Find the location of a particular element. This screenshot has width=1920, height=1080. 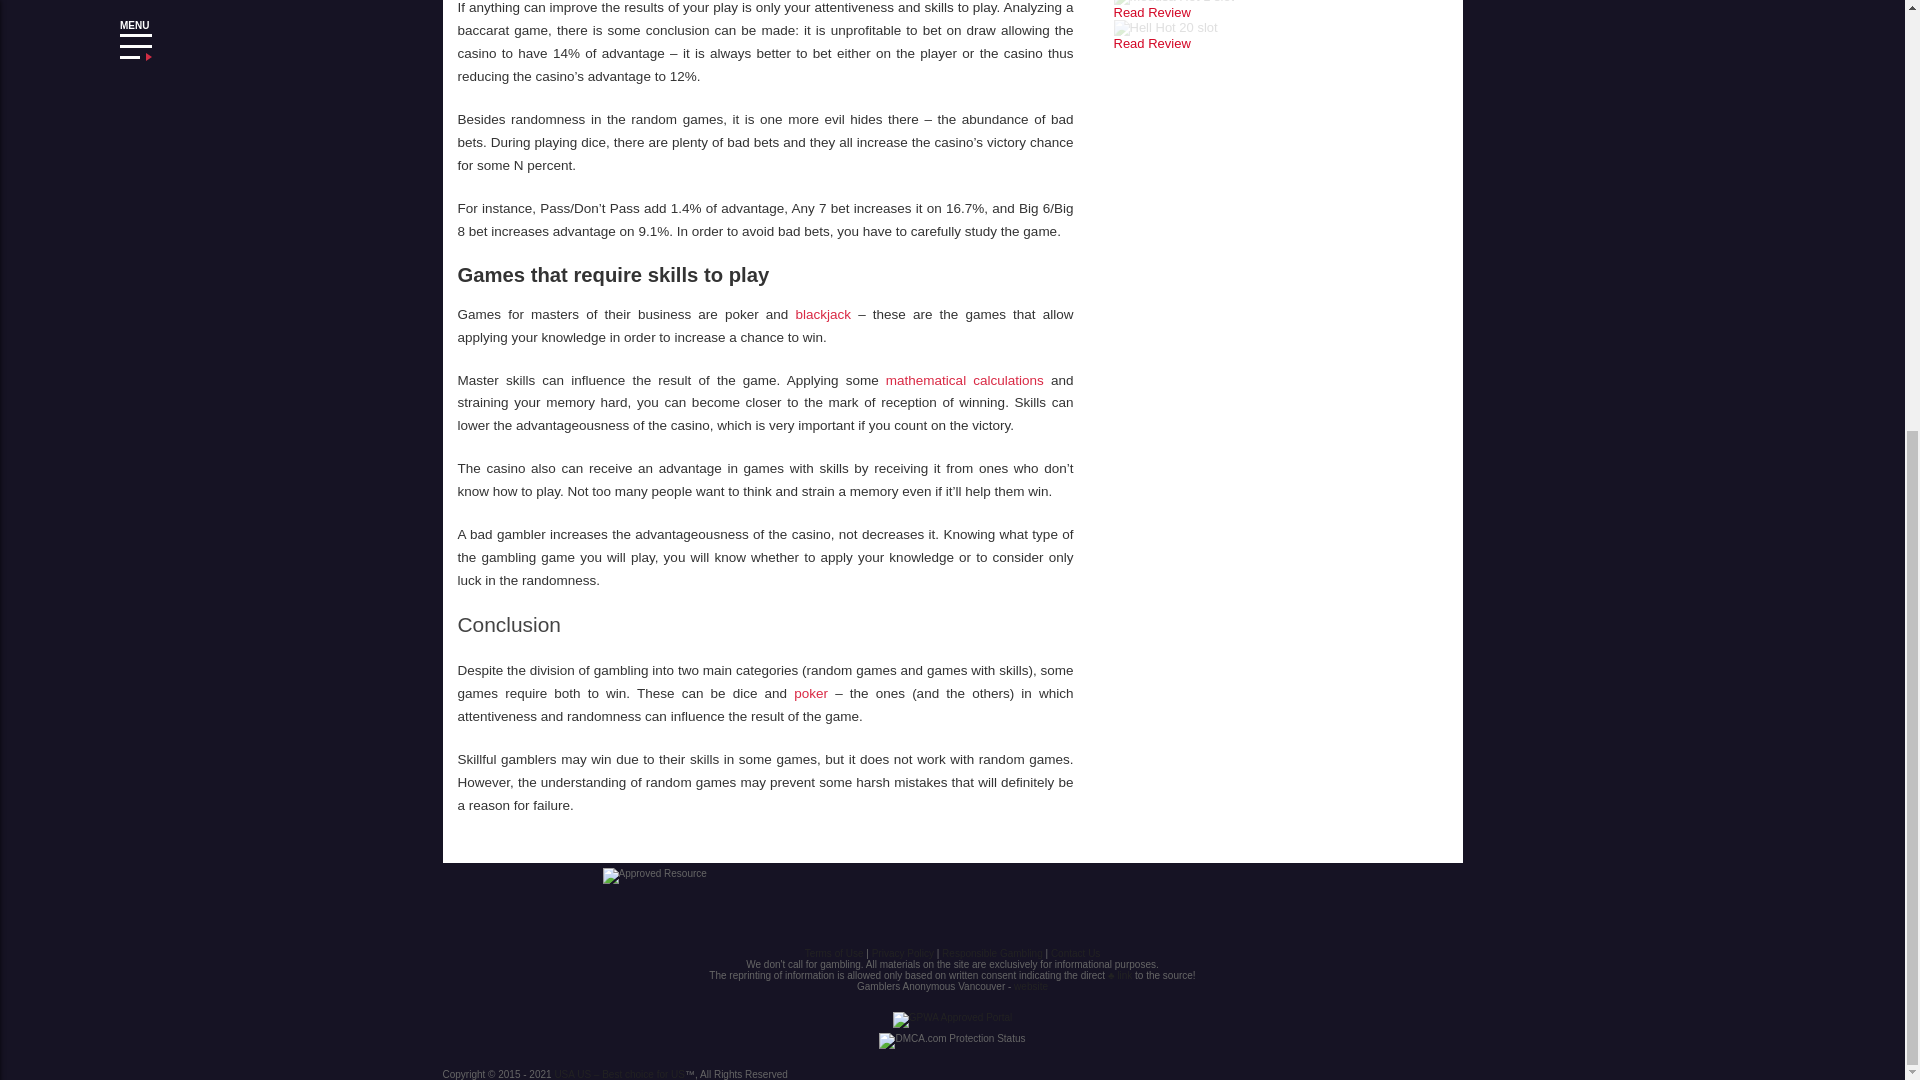

Responsible Gambling is located at coordinates (992, 954).